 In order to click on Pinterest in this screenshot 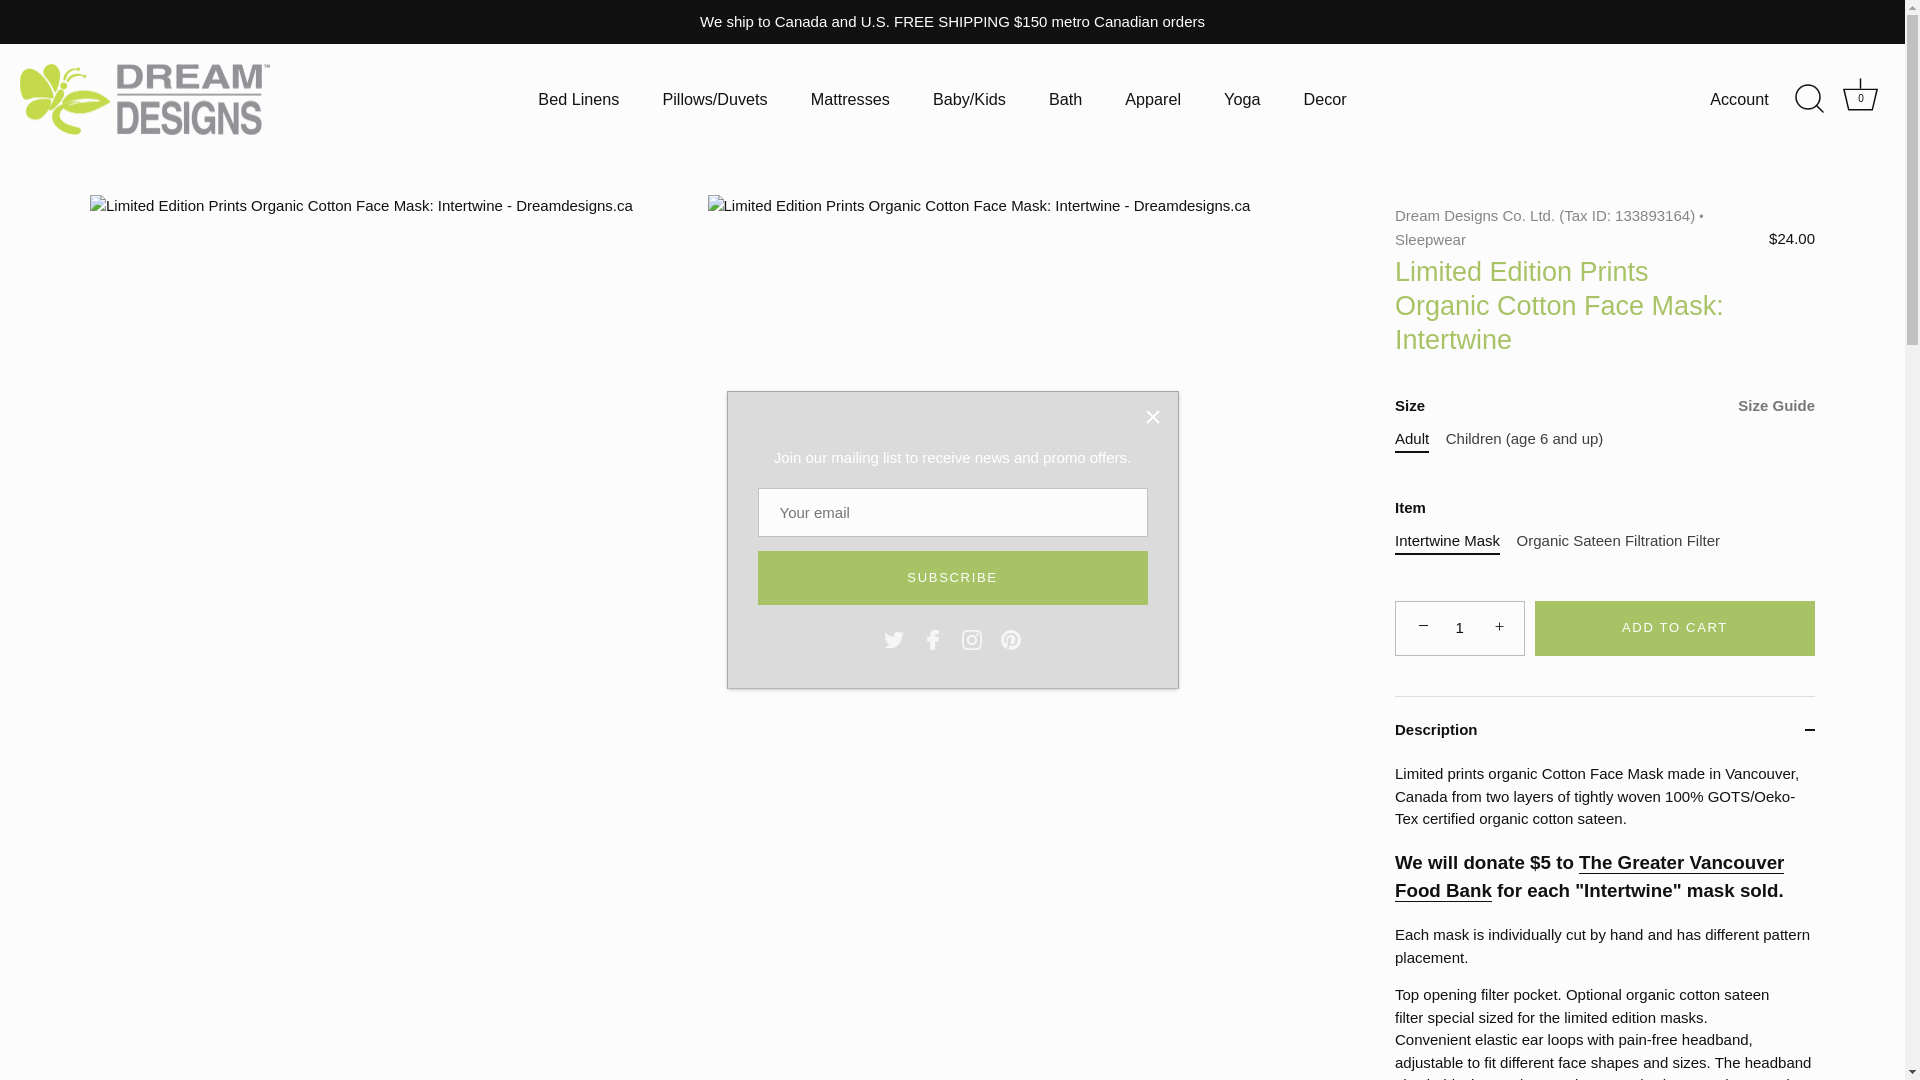, I will do `click(1010, 640)`.